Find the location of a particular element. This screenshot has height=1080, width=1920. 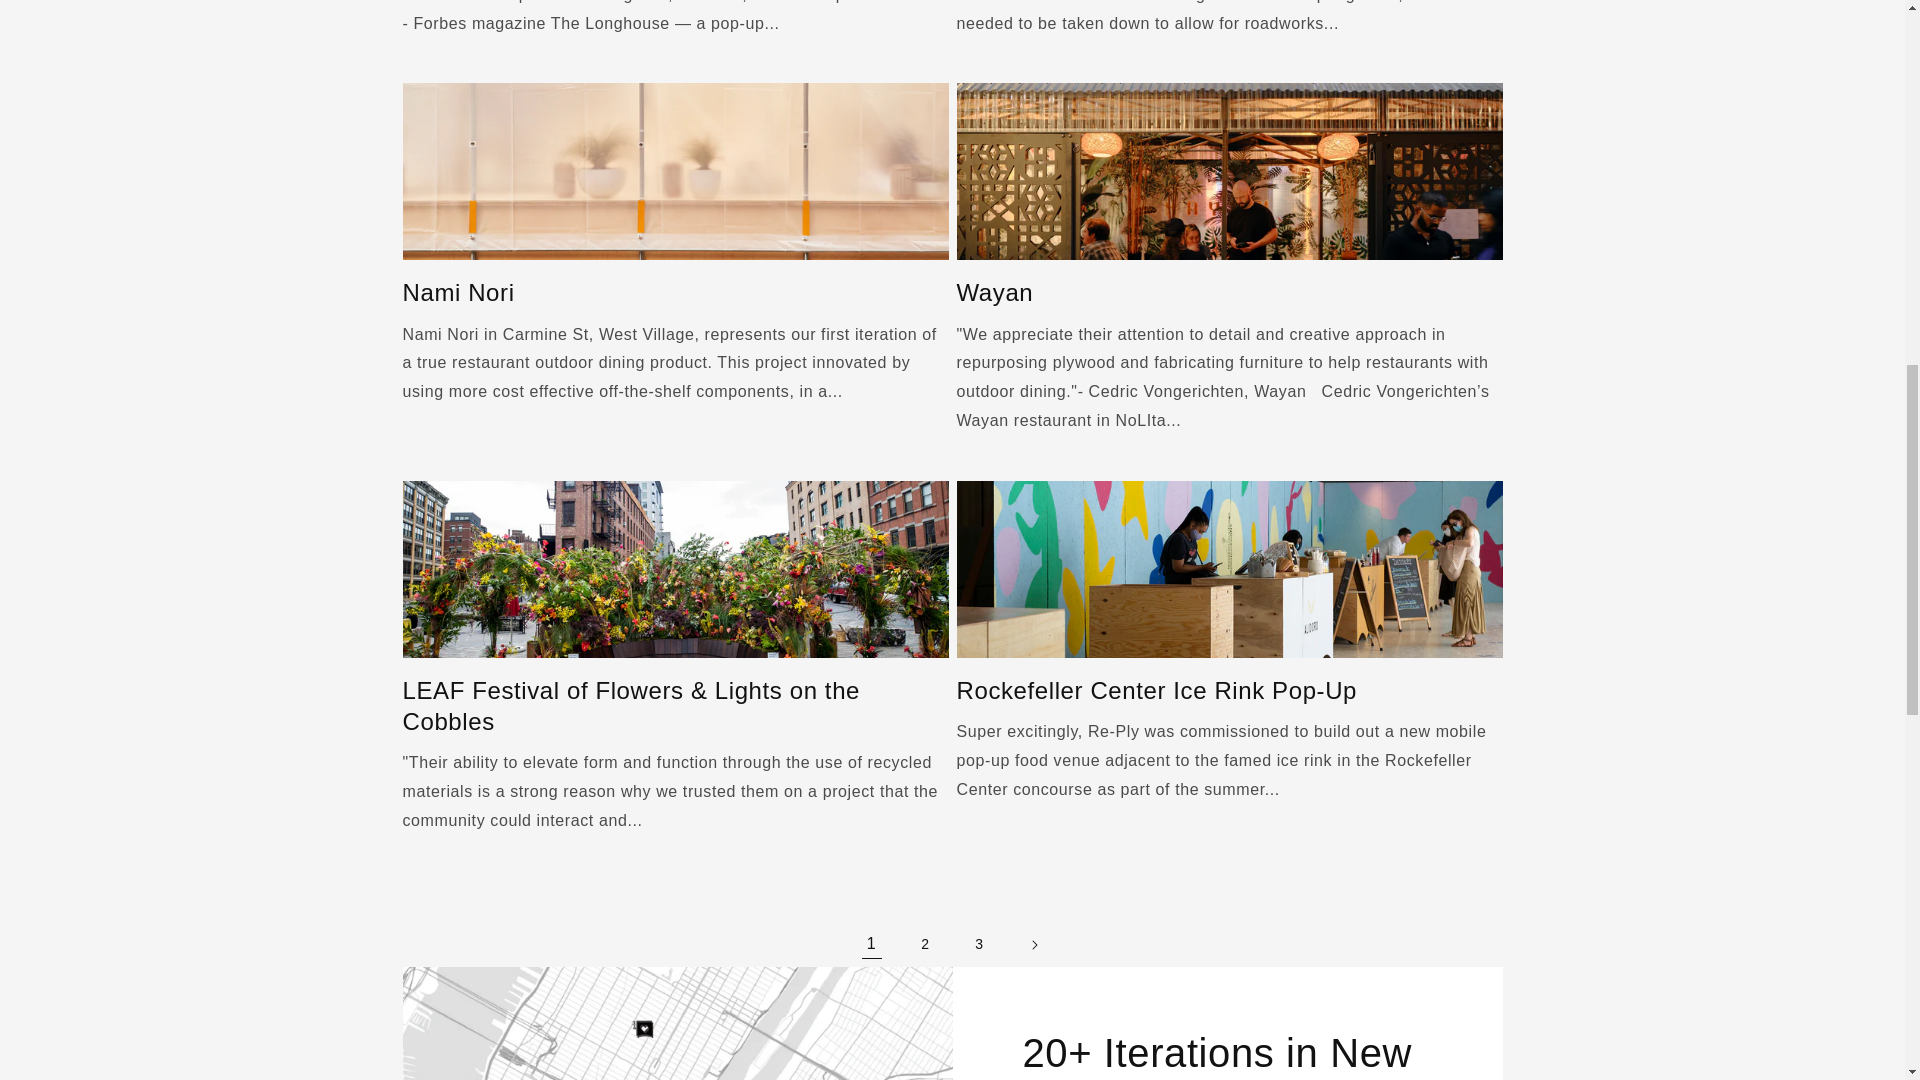

Rockefeller Center Ice Rink Pop-Up is located at coordinates (1228, 690).